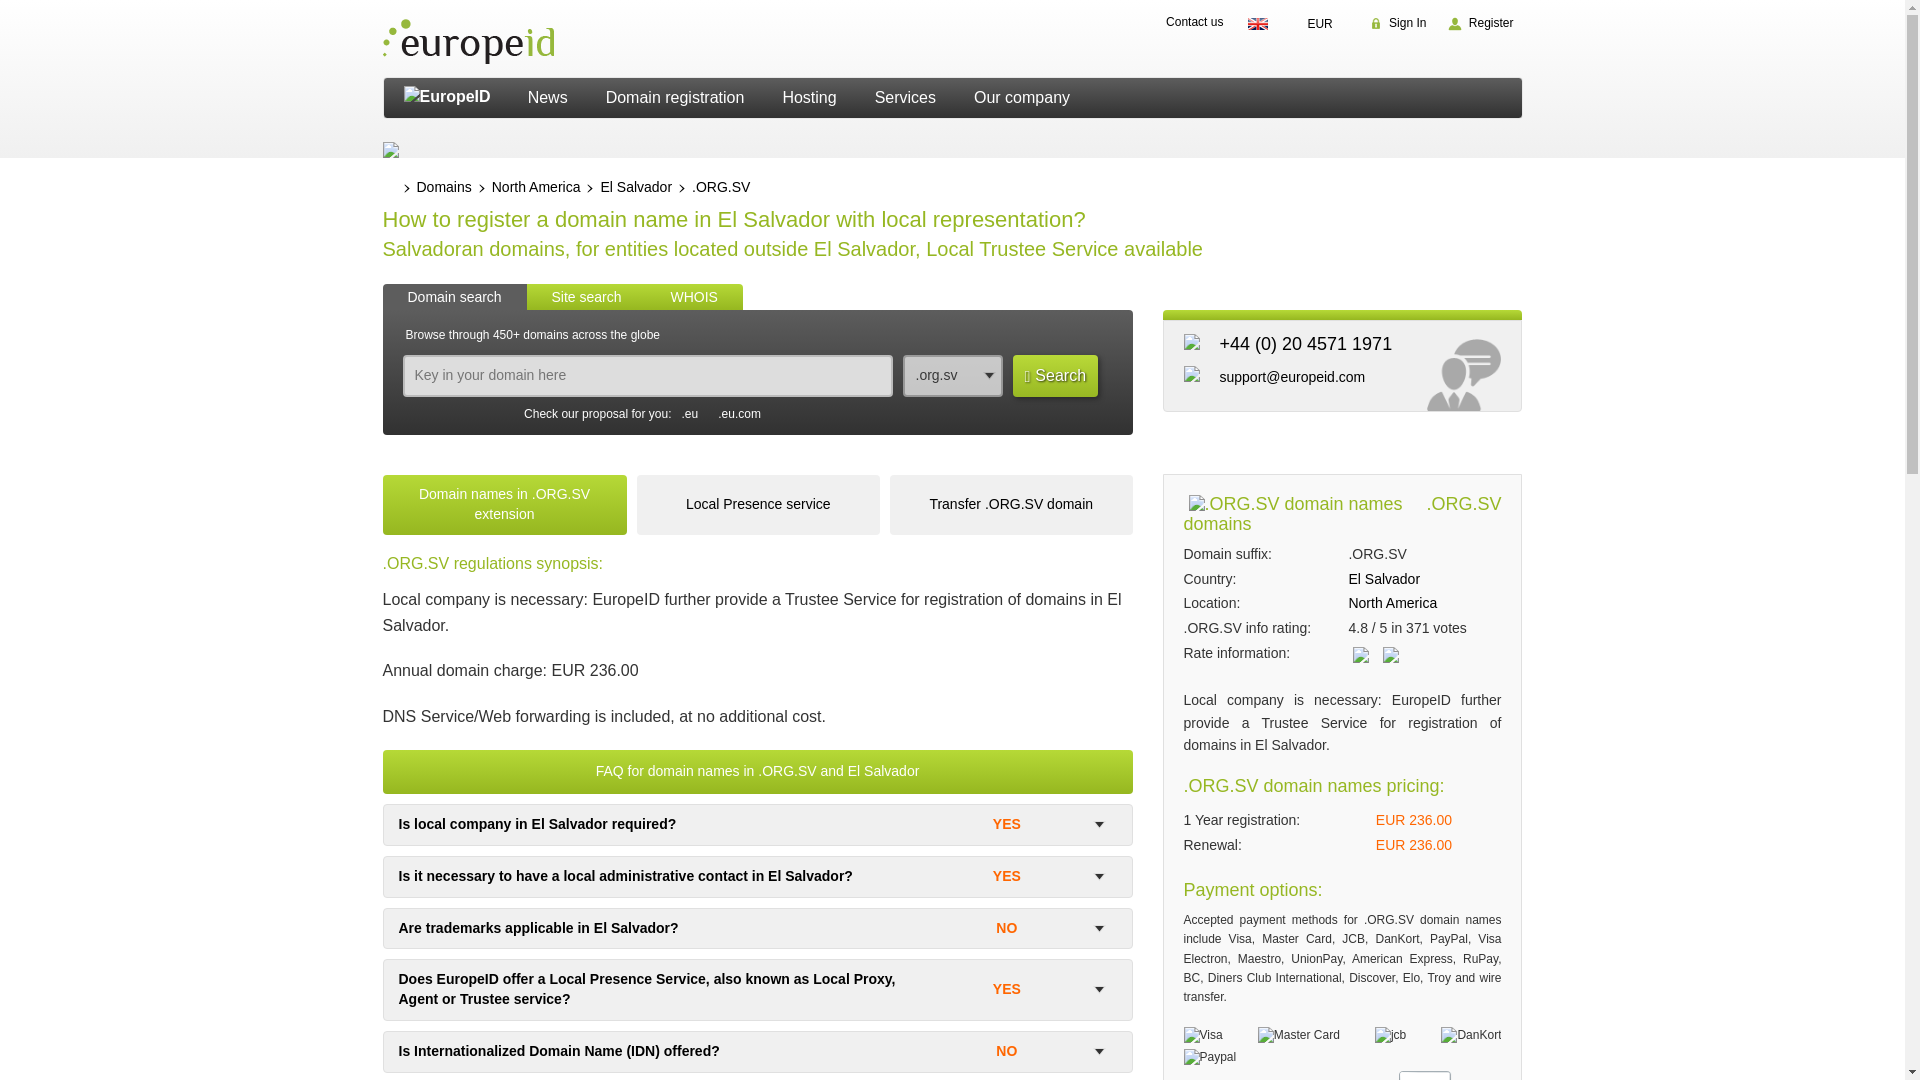 The width and height of the screenshot is (1920, 1080). I want to click on Local Presence service, so click(758, 504).